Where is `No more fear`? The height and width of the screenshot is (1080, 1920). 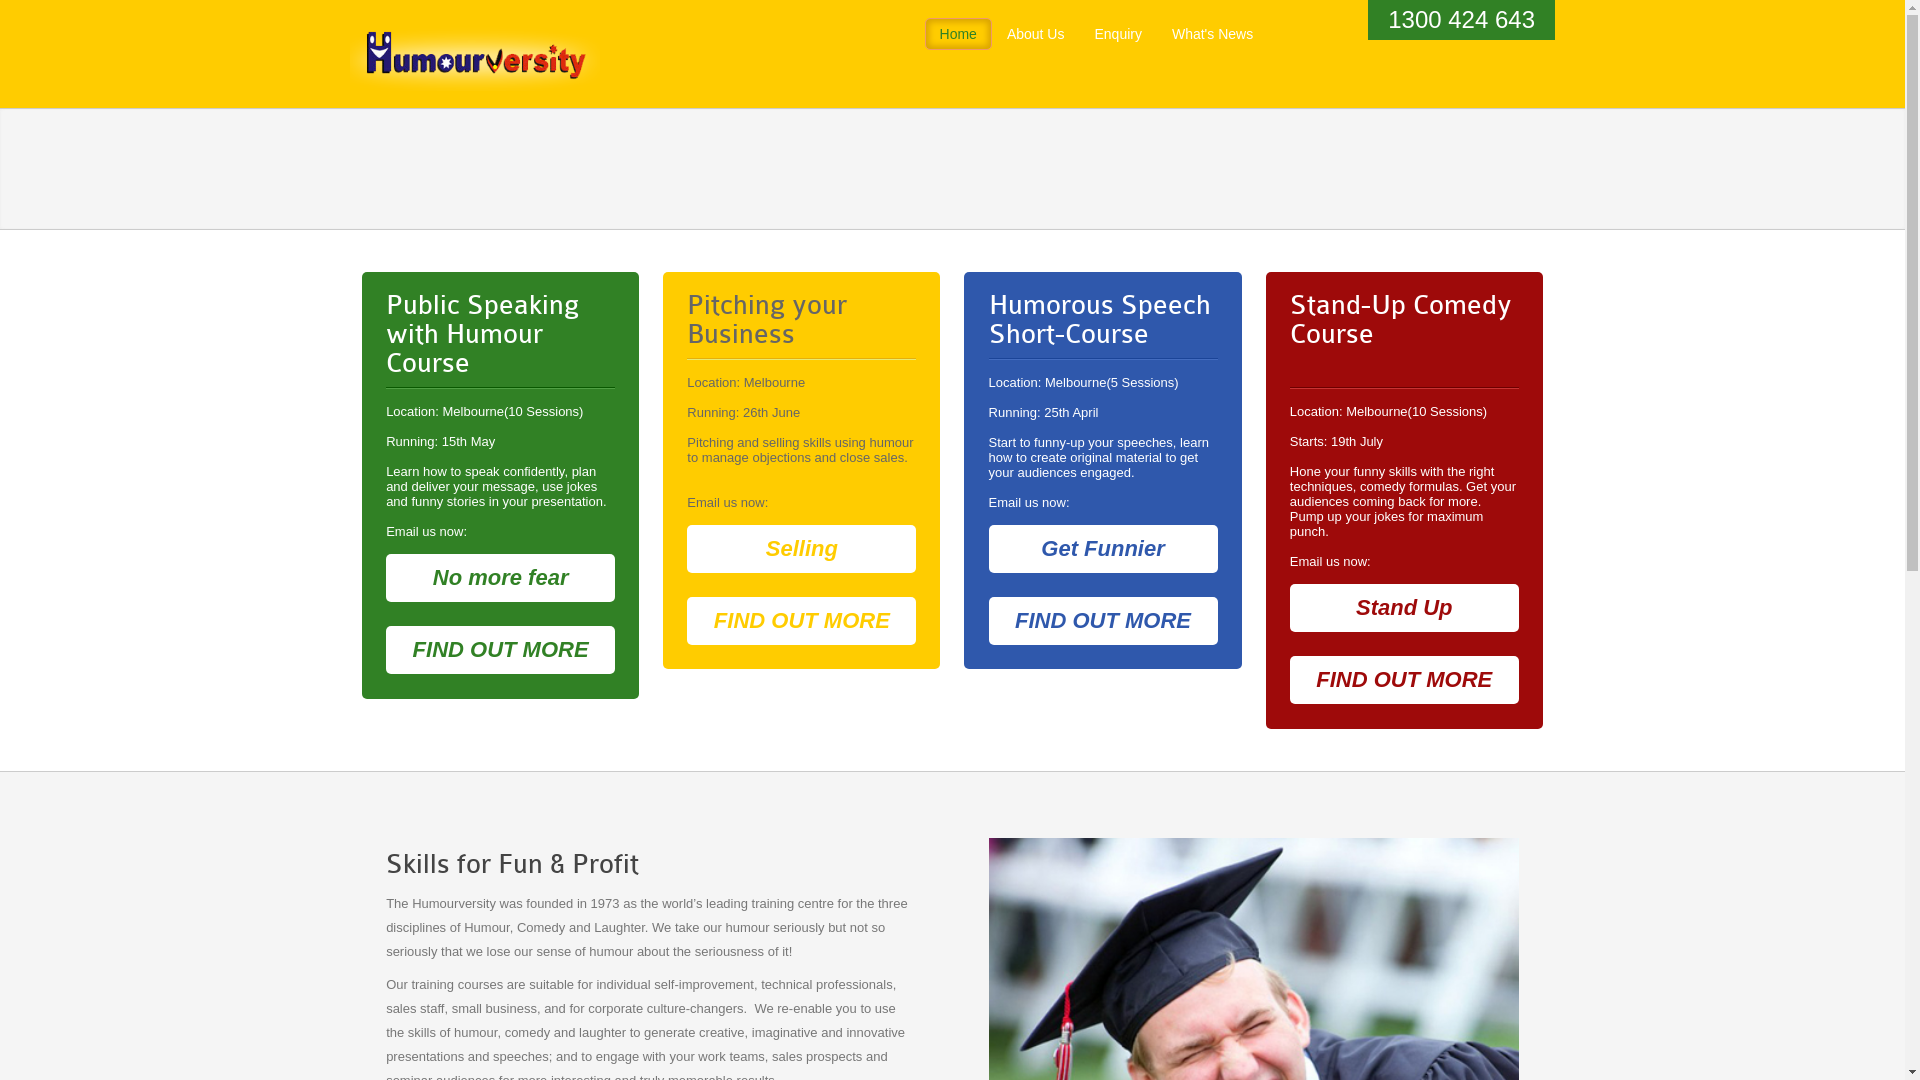
No more fear is located at coordinates (500, 578).